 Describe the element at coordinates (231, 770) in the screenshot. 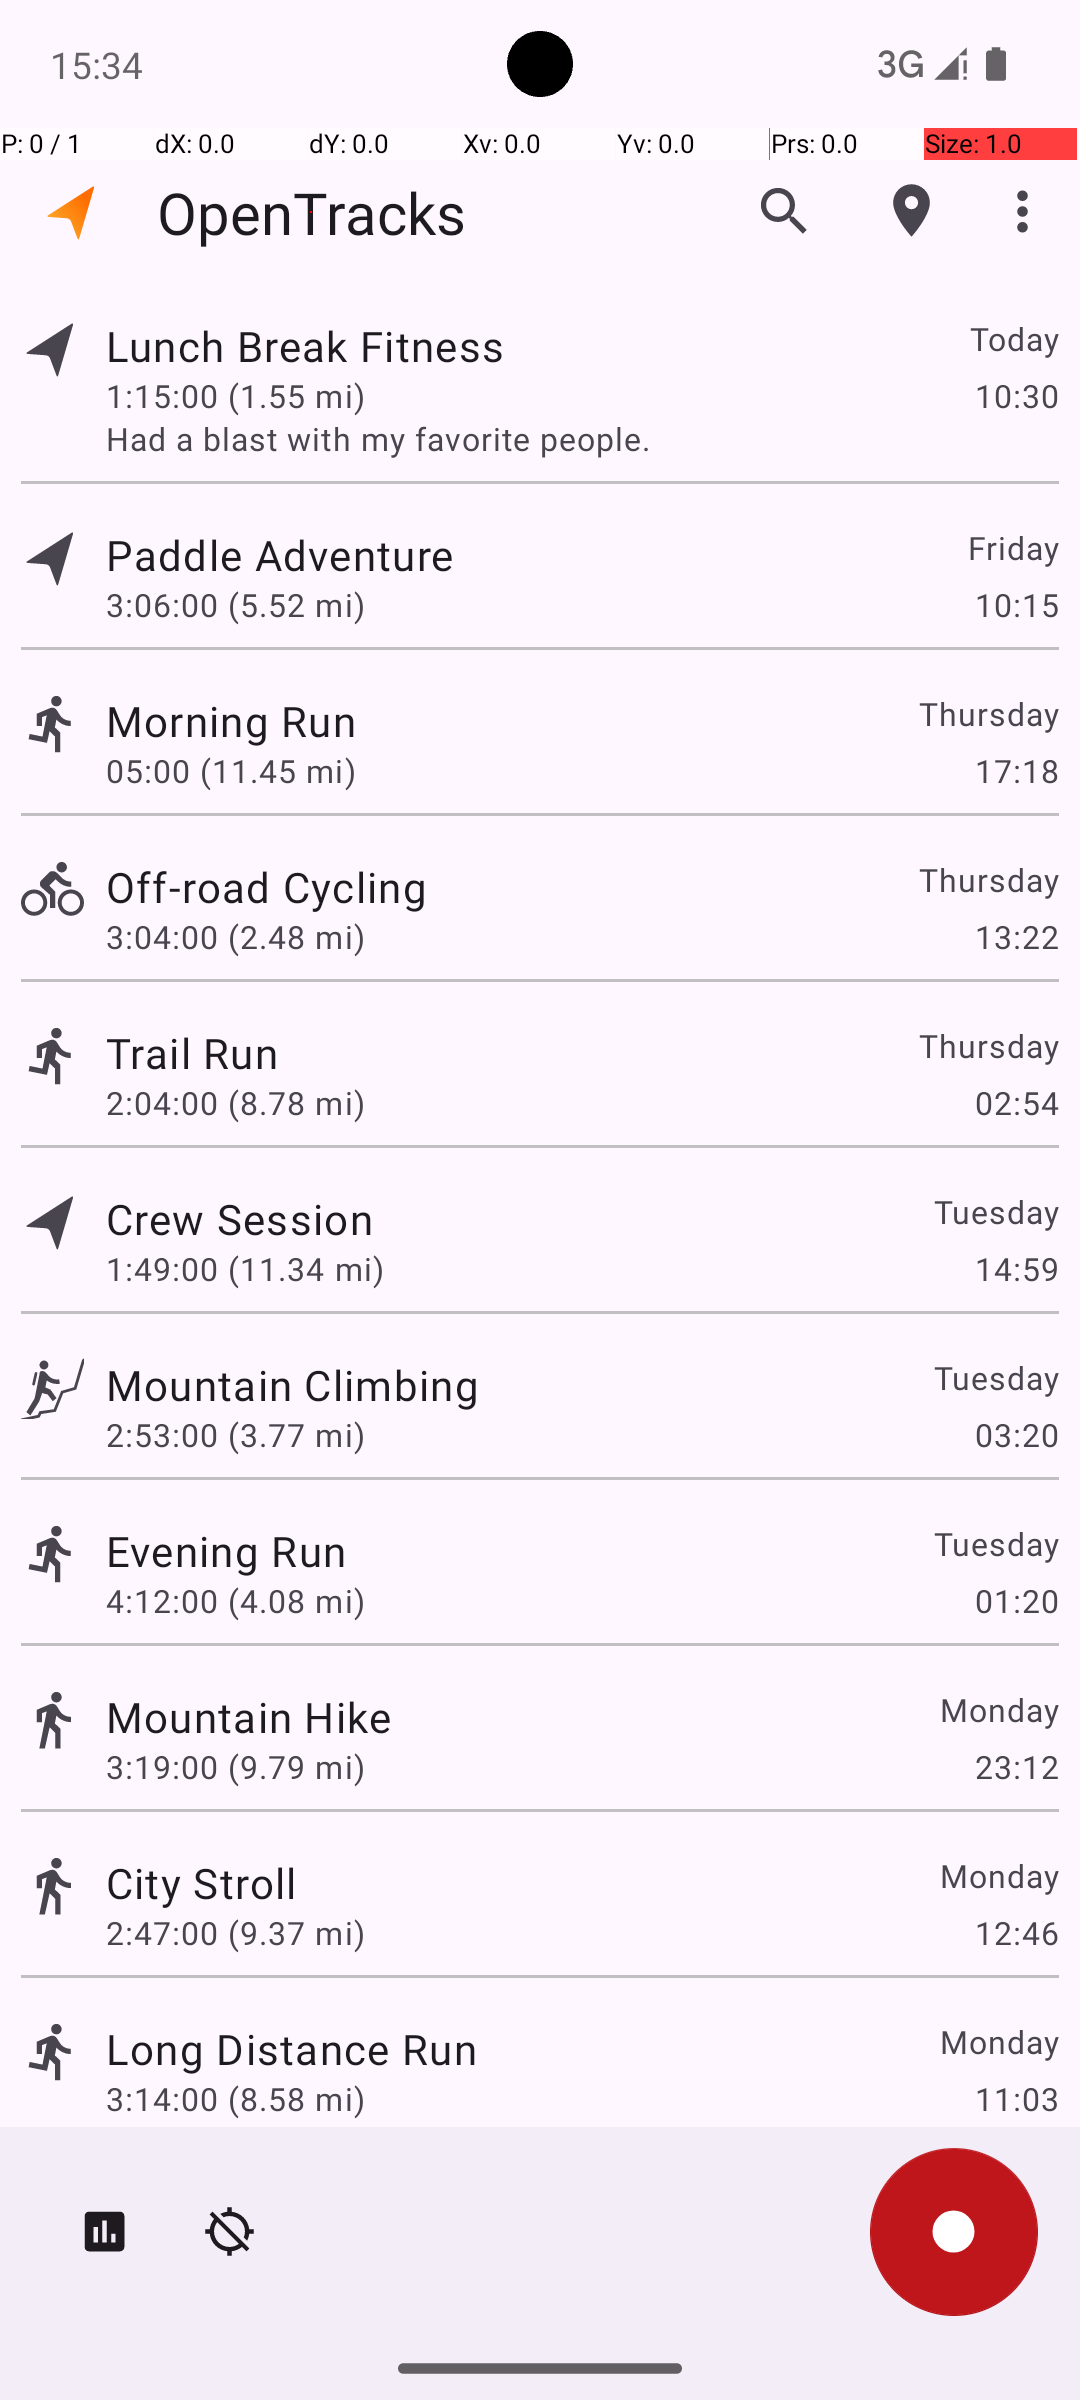

I see `05:00 (11.45 mi)` at that location.